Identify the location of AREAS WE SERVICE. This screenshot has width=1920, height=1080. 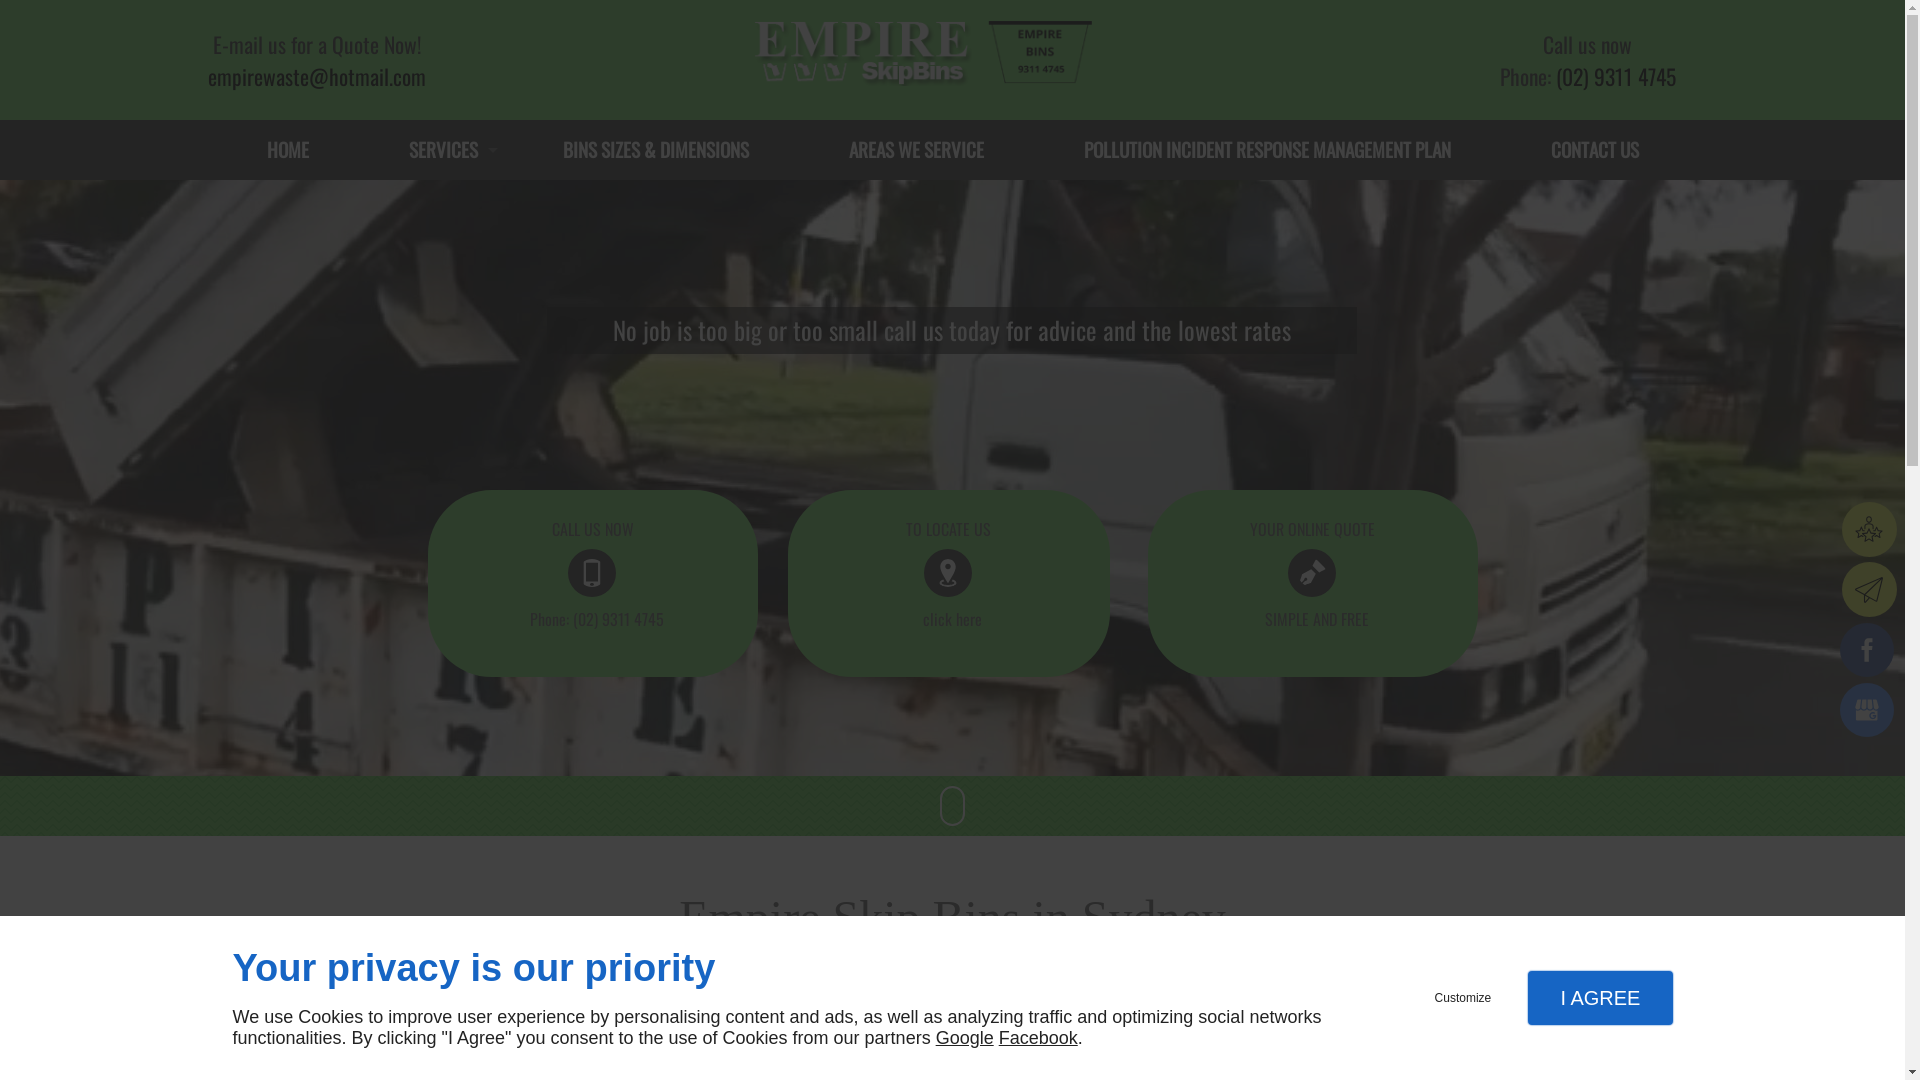
(916, 150).